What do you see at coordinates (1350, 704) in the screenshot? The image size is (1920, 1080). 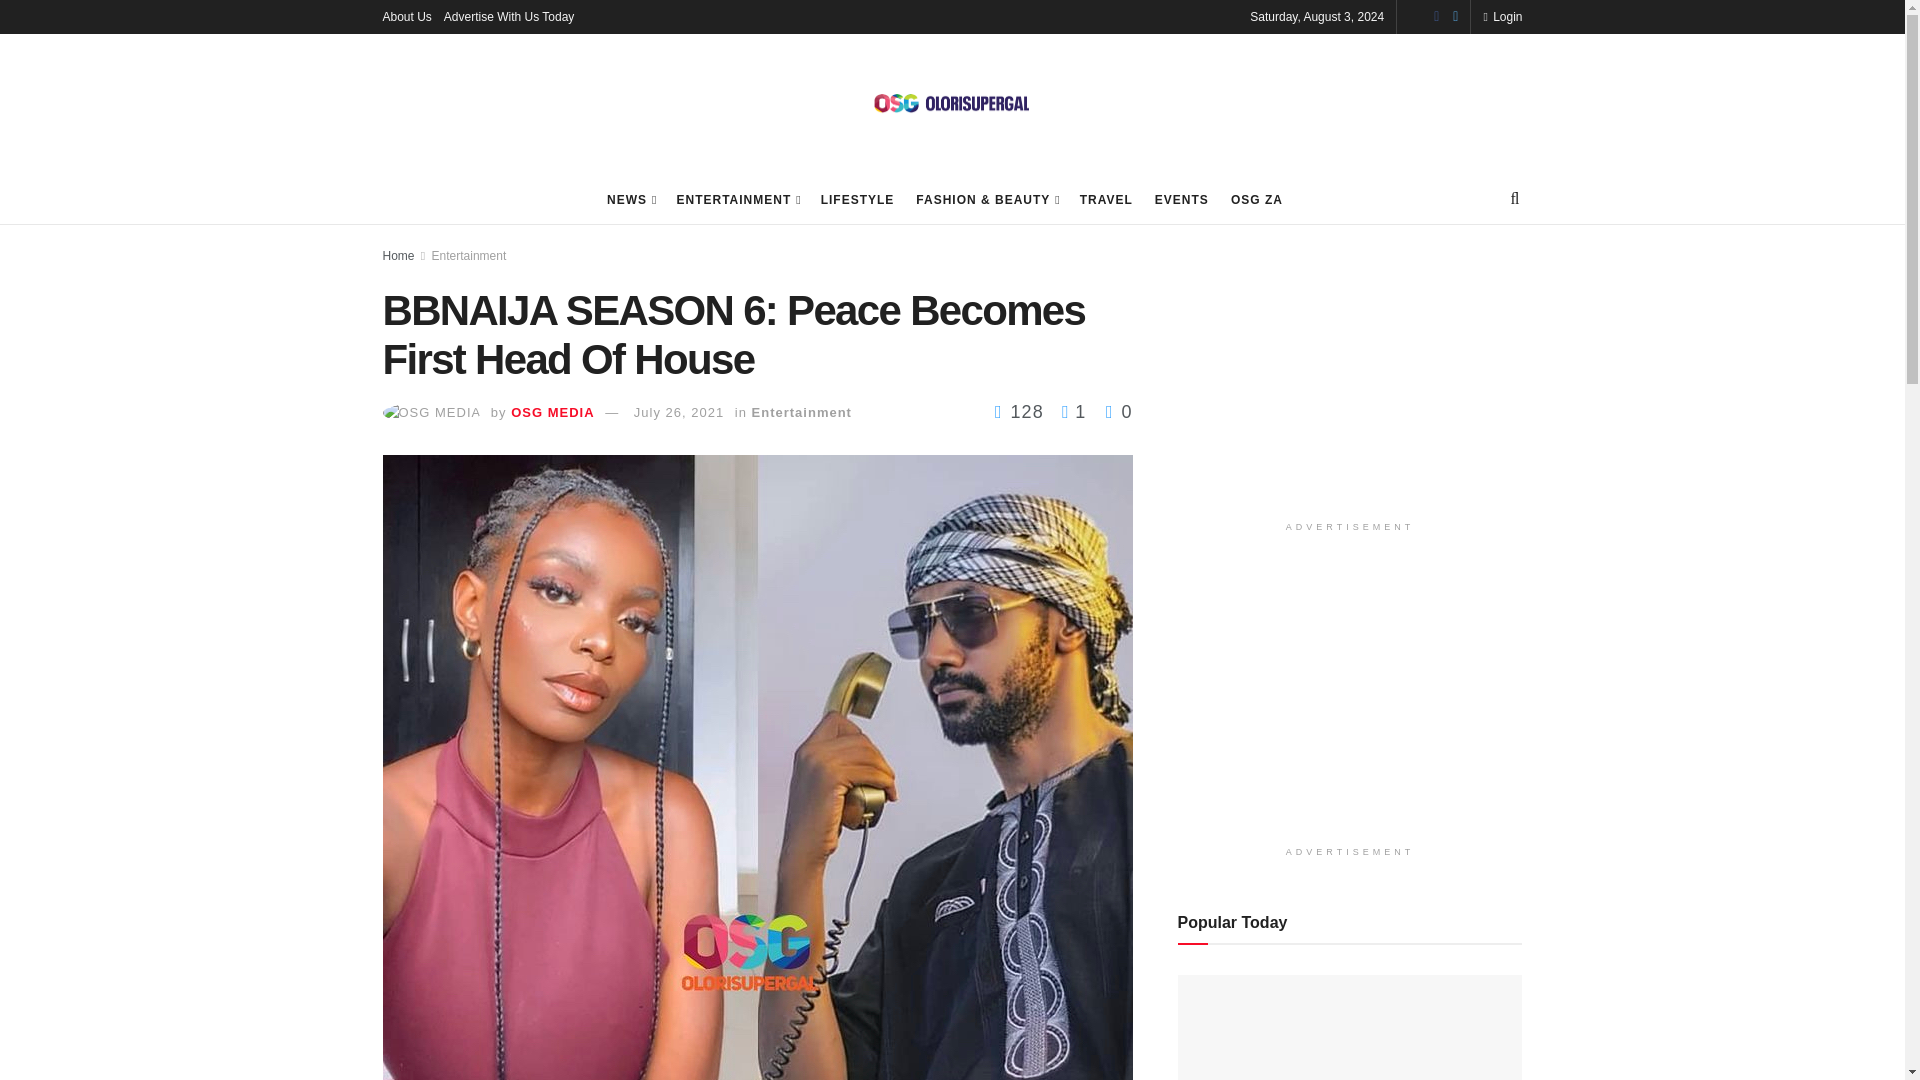 I see `Advertisement` at bounding box center [1350, 704].